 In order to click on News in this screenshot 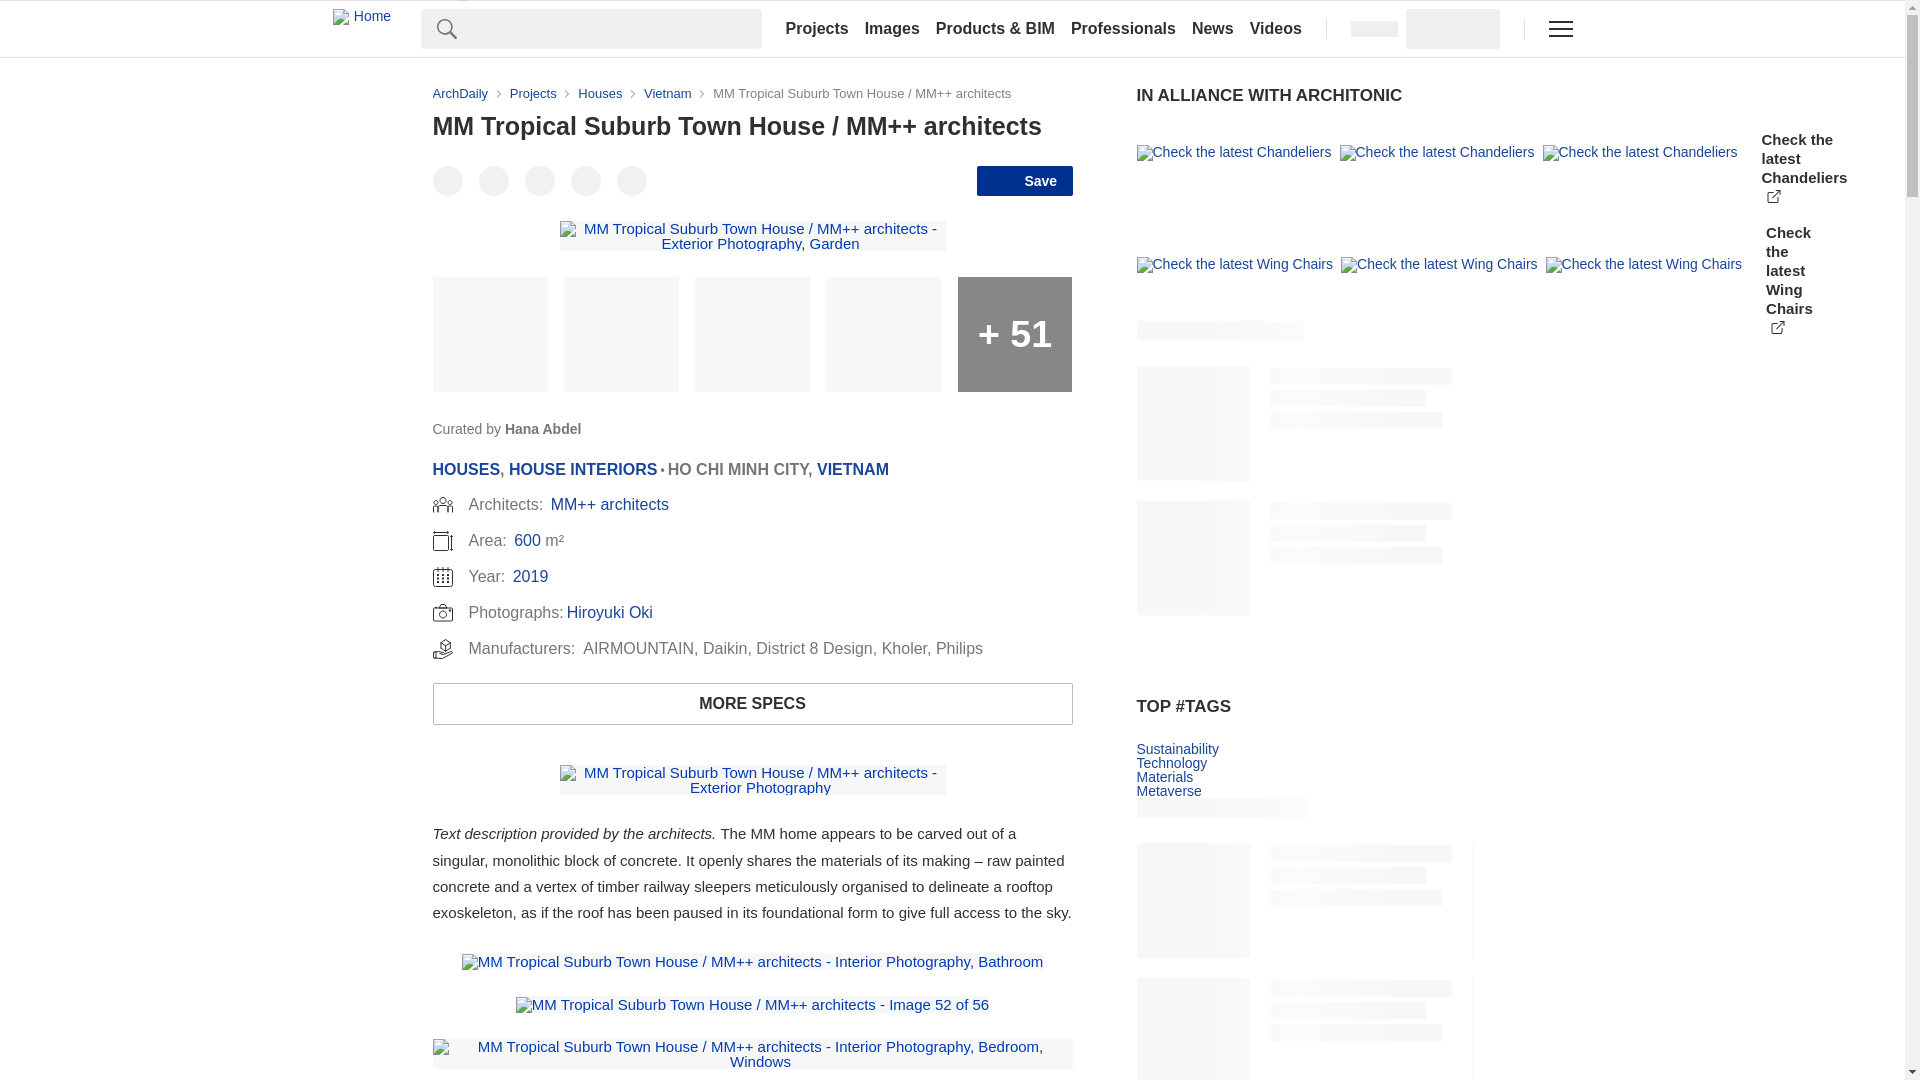, I will do `click(1213, 28)`.